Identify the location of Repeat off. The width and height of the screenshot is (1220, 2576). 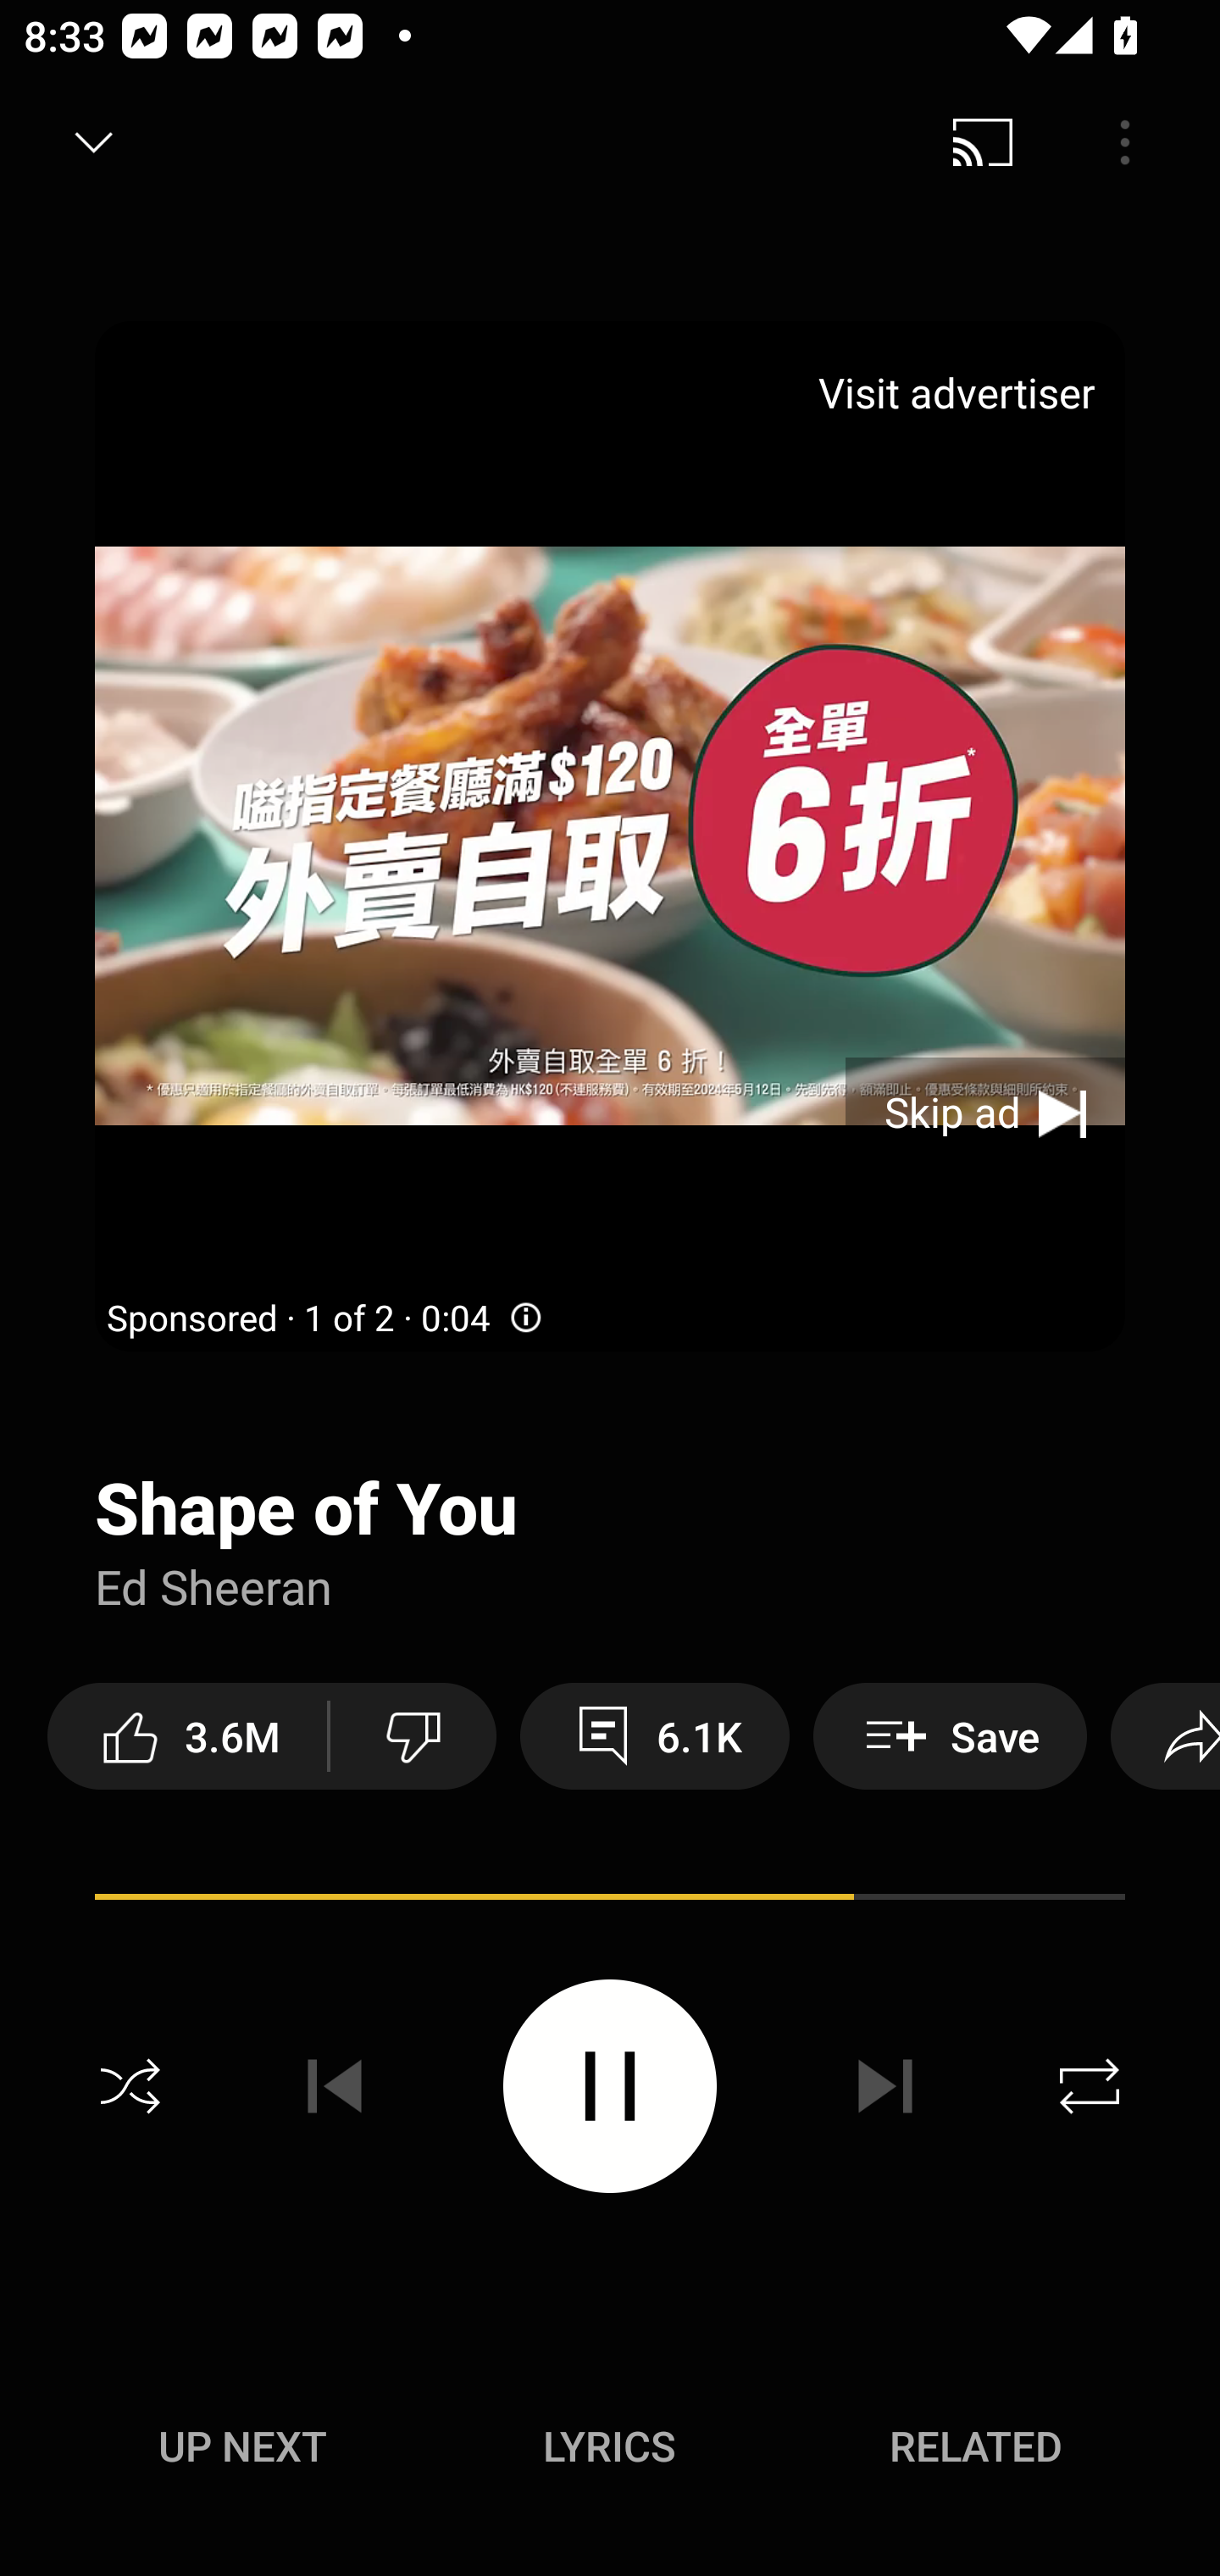
(1090, 2086).